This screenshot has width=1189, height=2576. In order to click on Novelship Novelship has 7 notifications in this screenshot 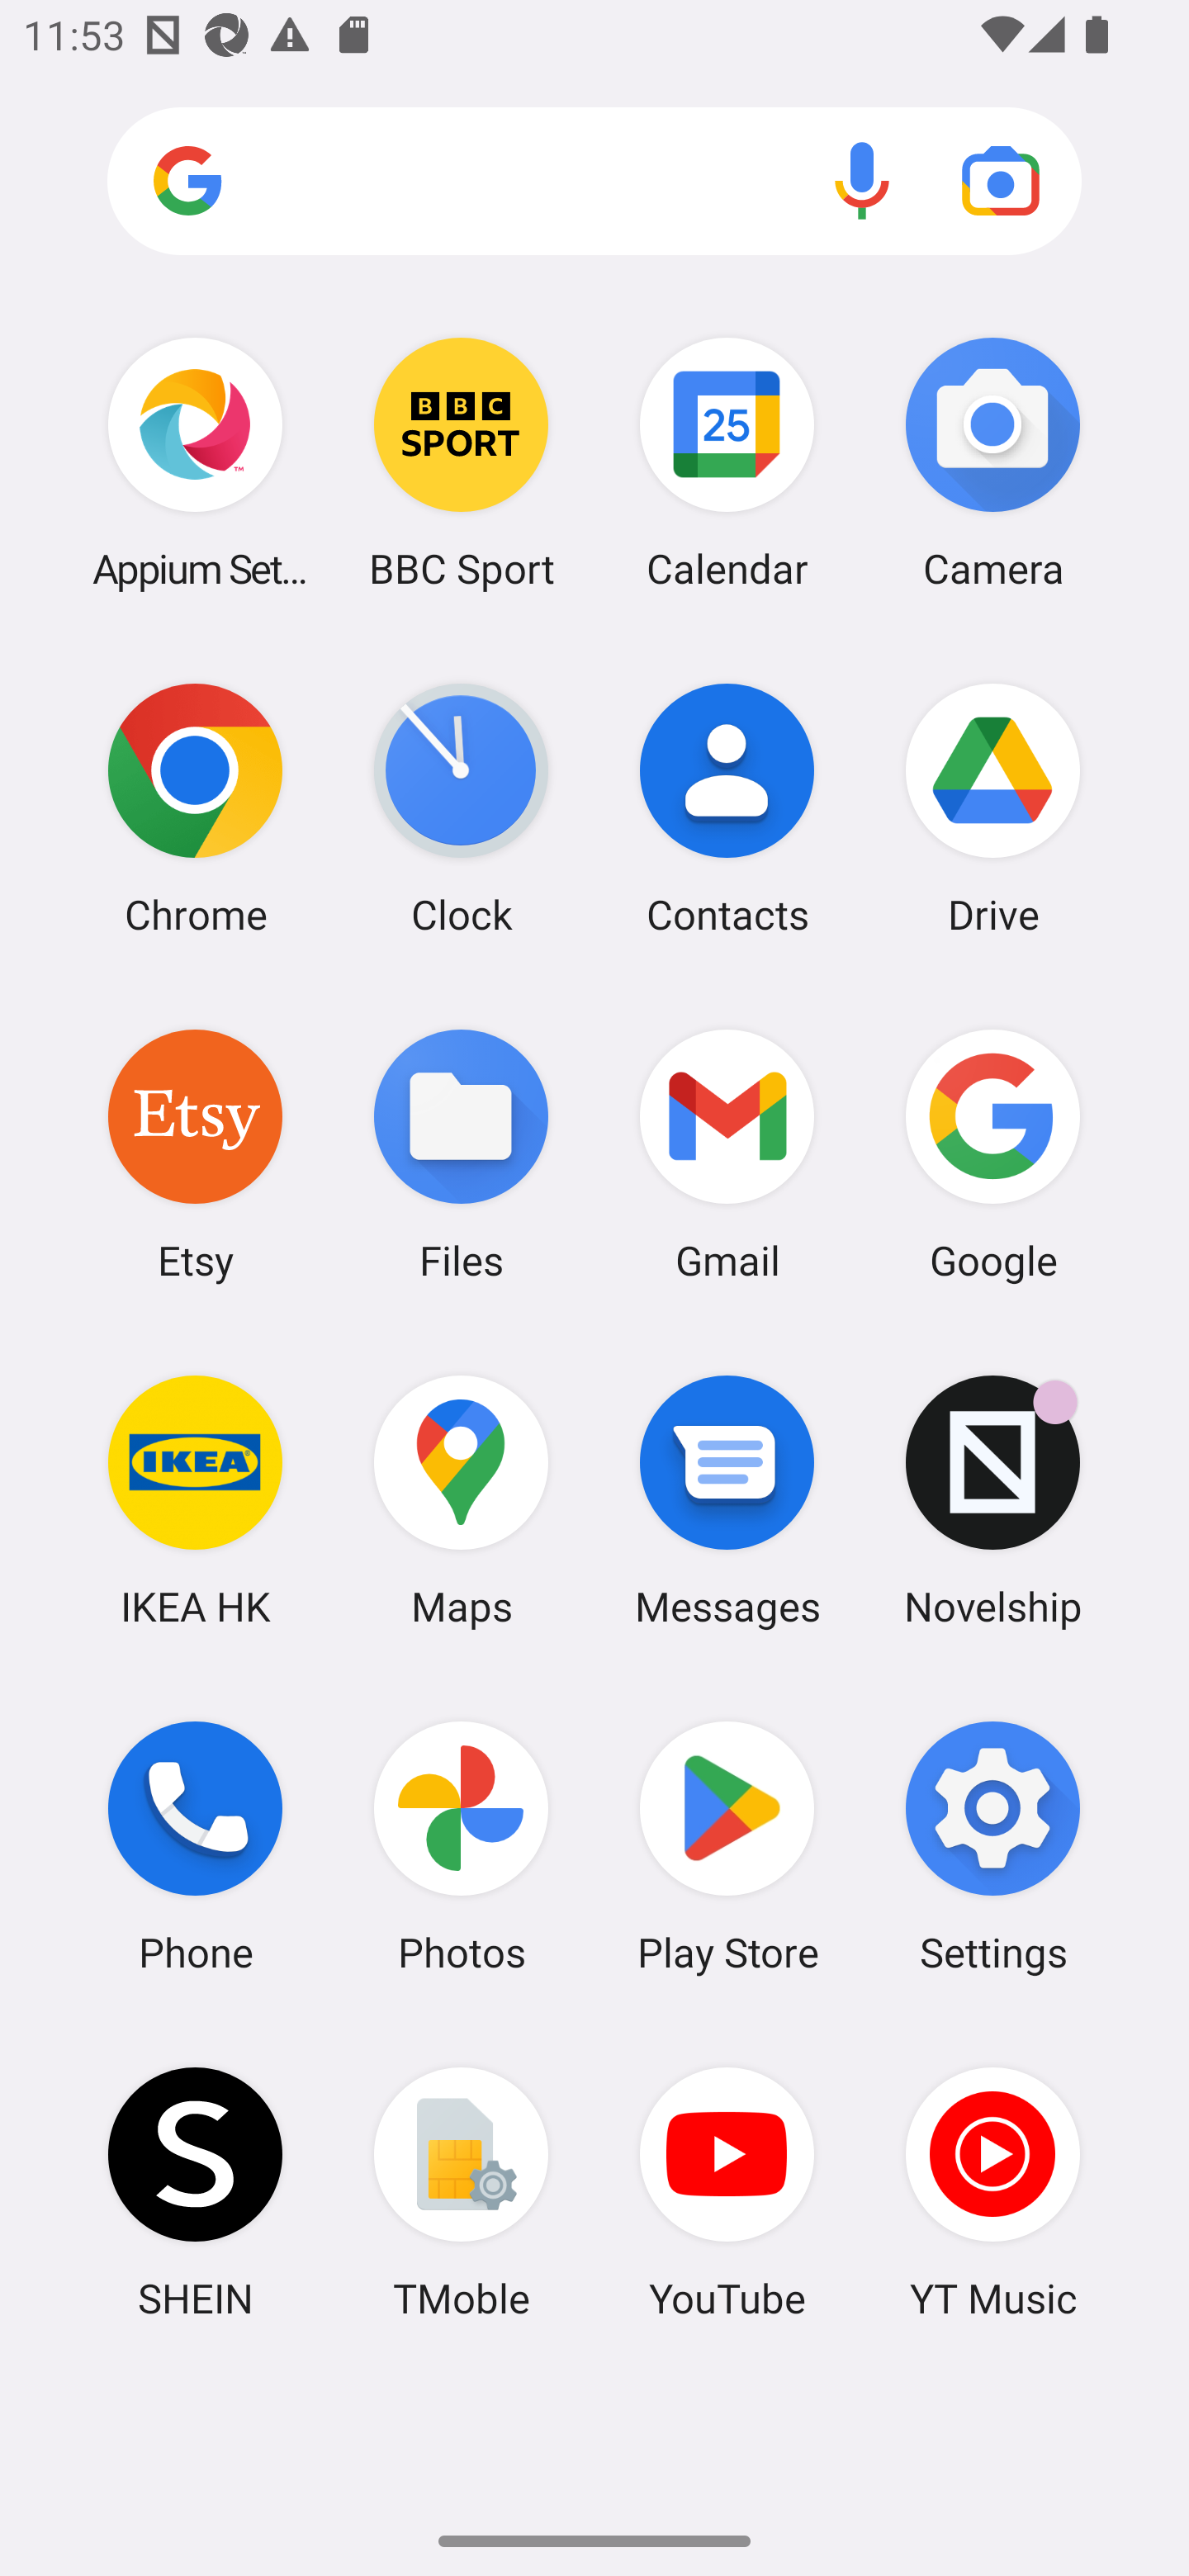, I will do `click(992, 1500)`.